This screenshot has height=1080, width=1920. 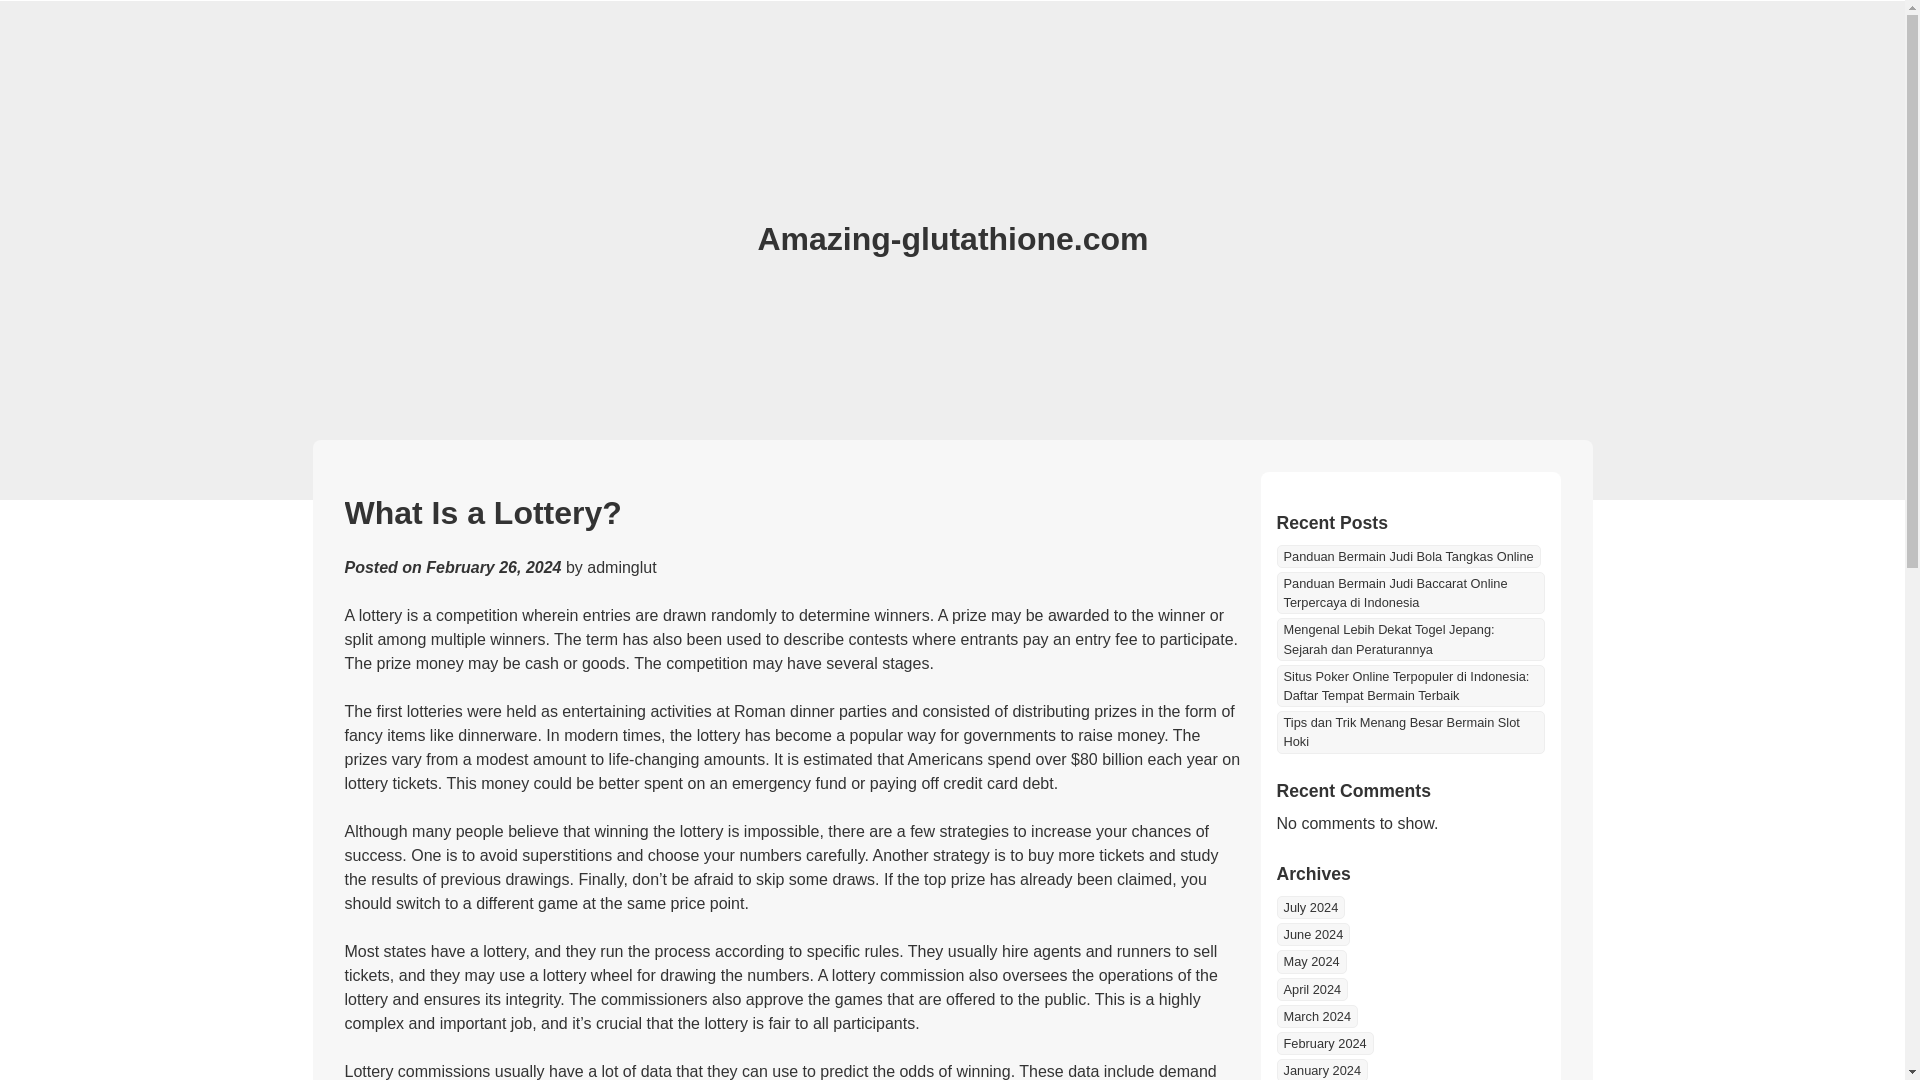 I want to click on February 26, 2024, so click(x=493, y=567).